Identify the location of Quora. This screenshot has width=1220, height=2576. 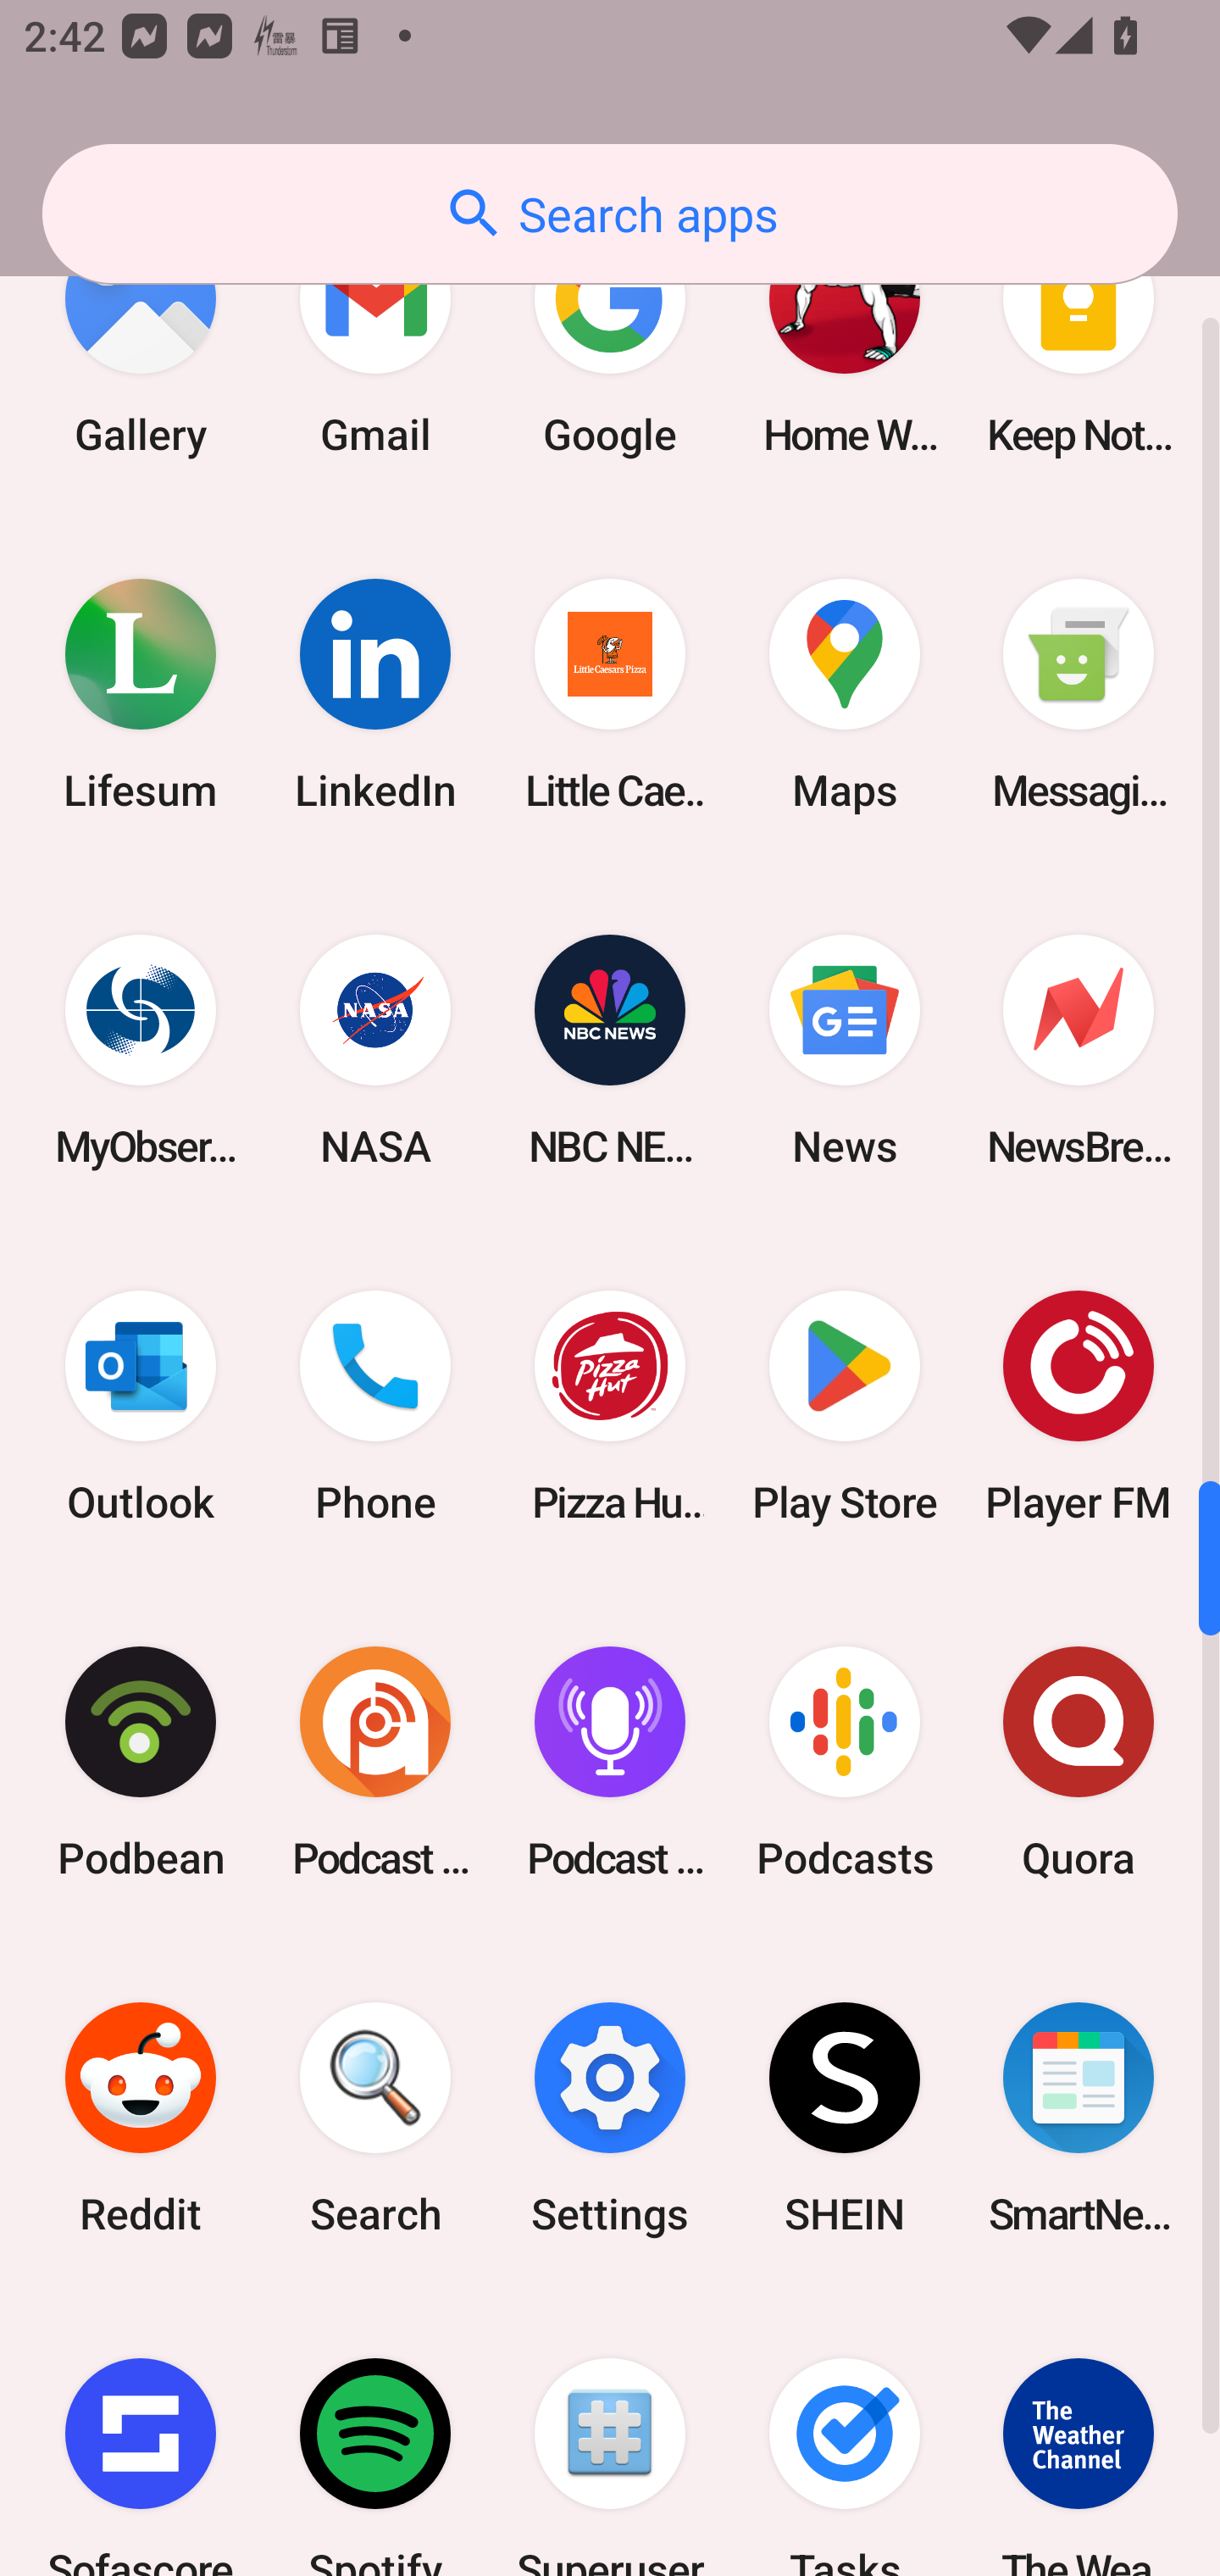
(1079, 1762).